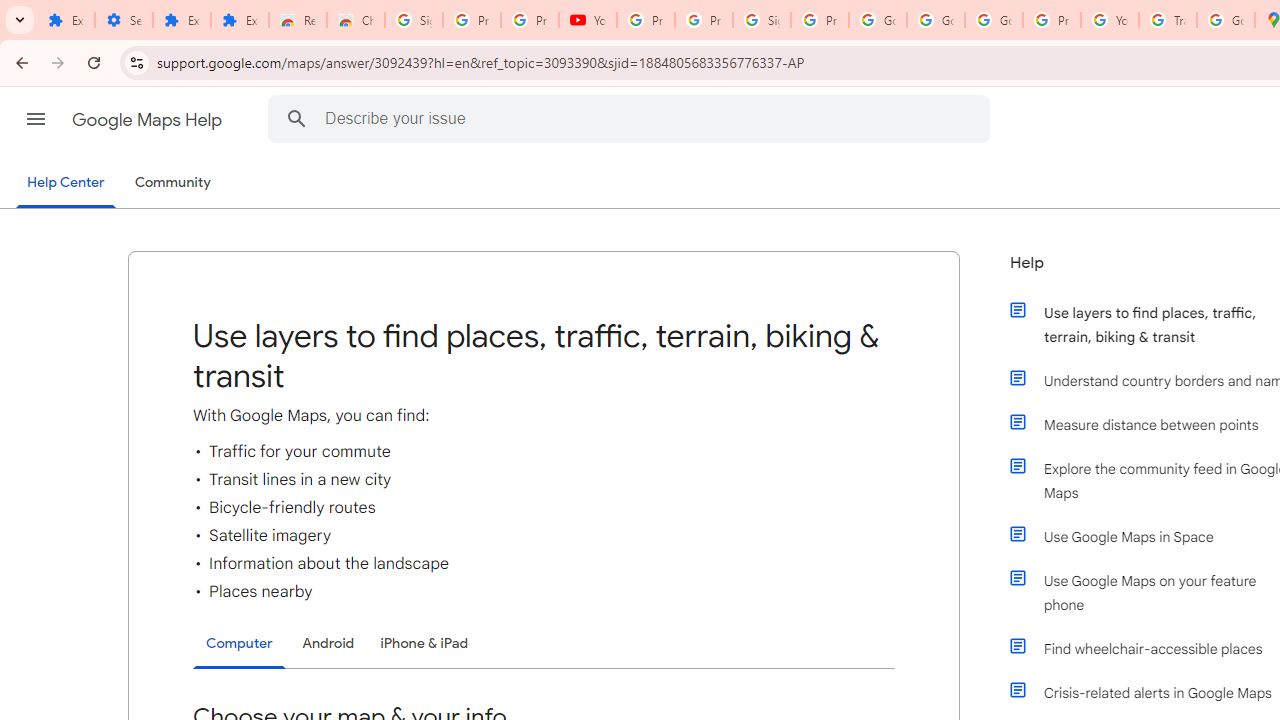 Image resolution: width=1280 pixels, height=720 pixels. What do you see at coordinates (240, 20) in the screenshot?
I see `Extensions` at bounding box center [240, 20].